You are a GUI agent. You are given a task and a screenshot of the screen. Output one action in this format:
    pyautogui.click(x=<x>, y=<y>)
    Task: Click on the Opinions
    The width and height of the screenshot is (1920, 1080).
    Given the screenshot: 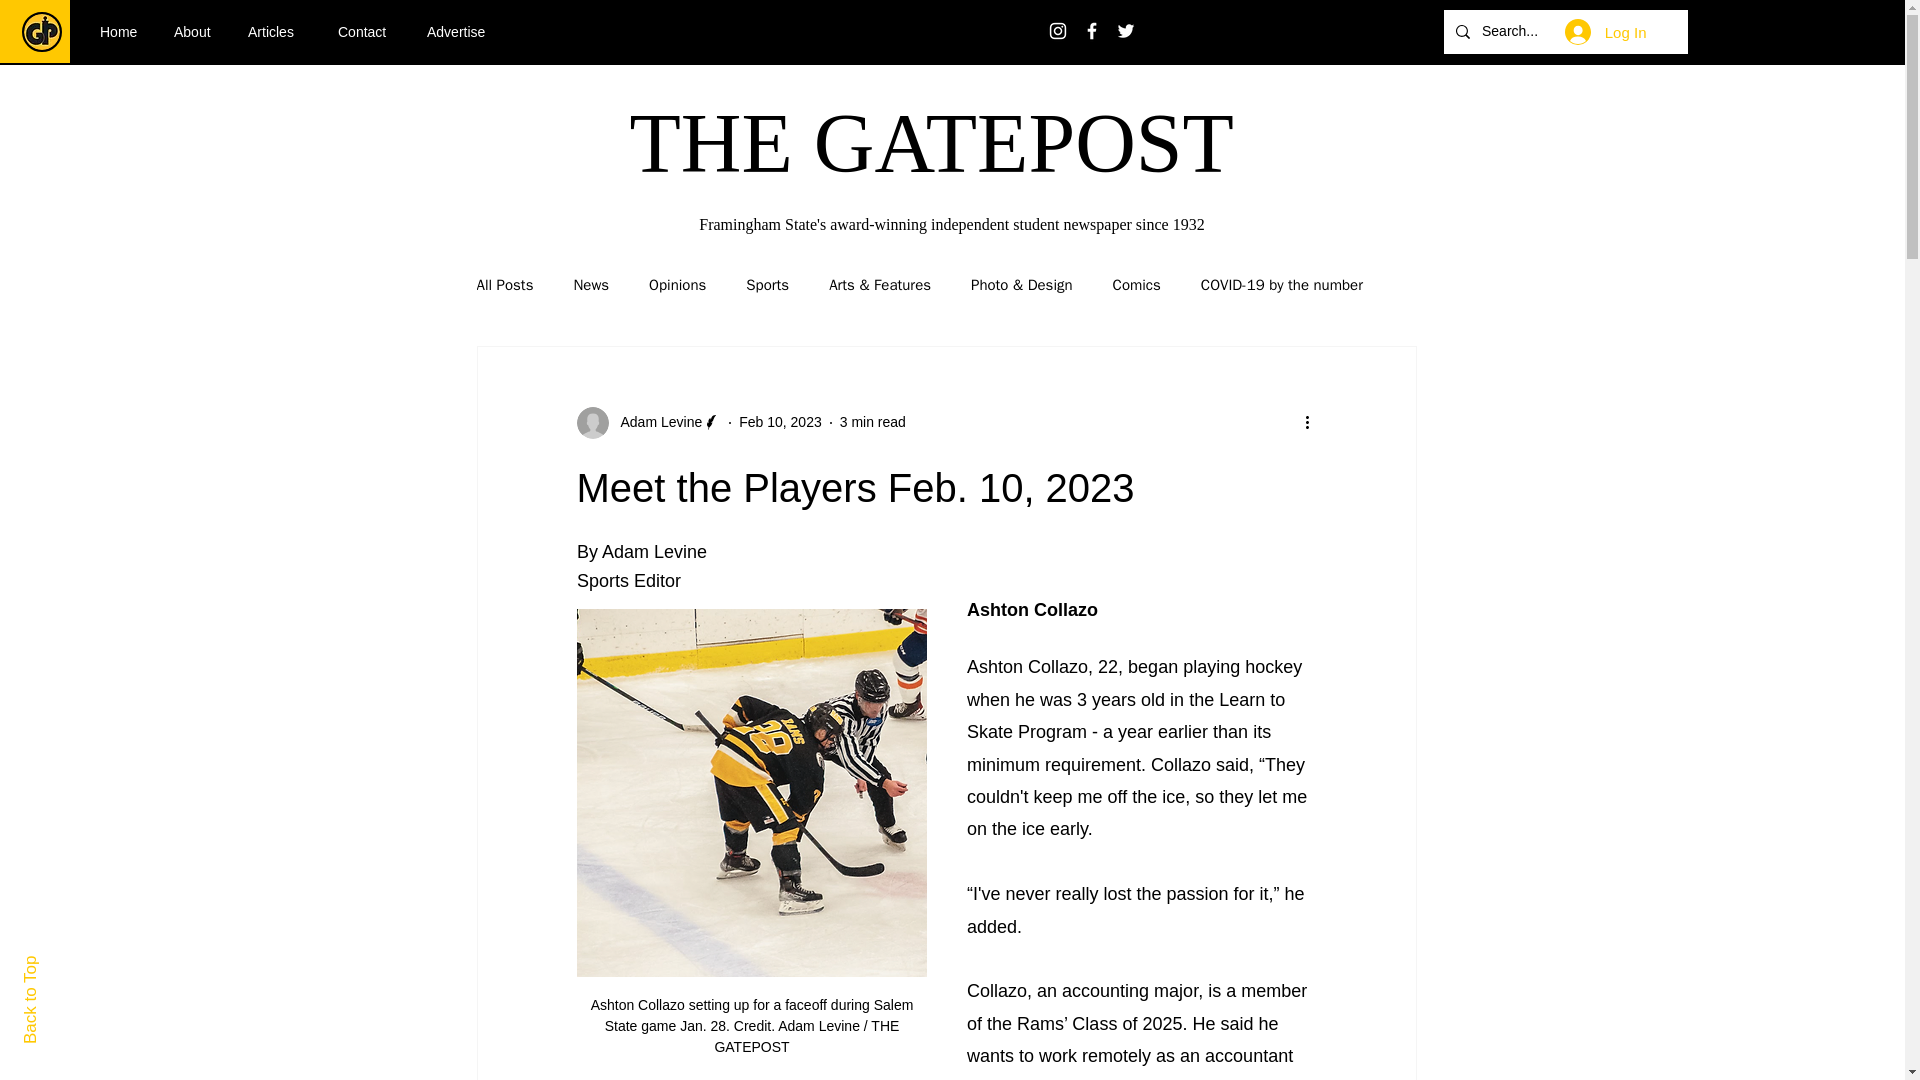 What is the action you would take?
    pyautogui.click(x=677, y=285)
    